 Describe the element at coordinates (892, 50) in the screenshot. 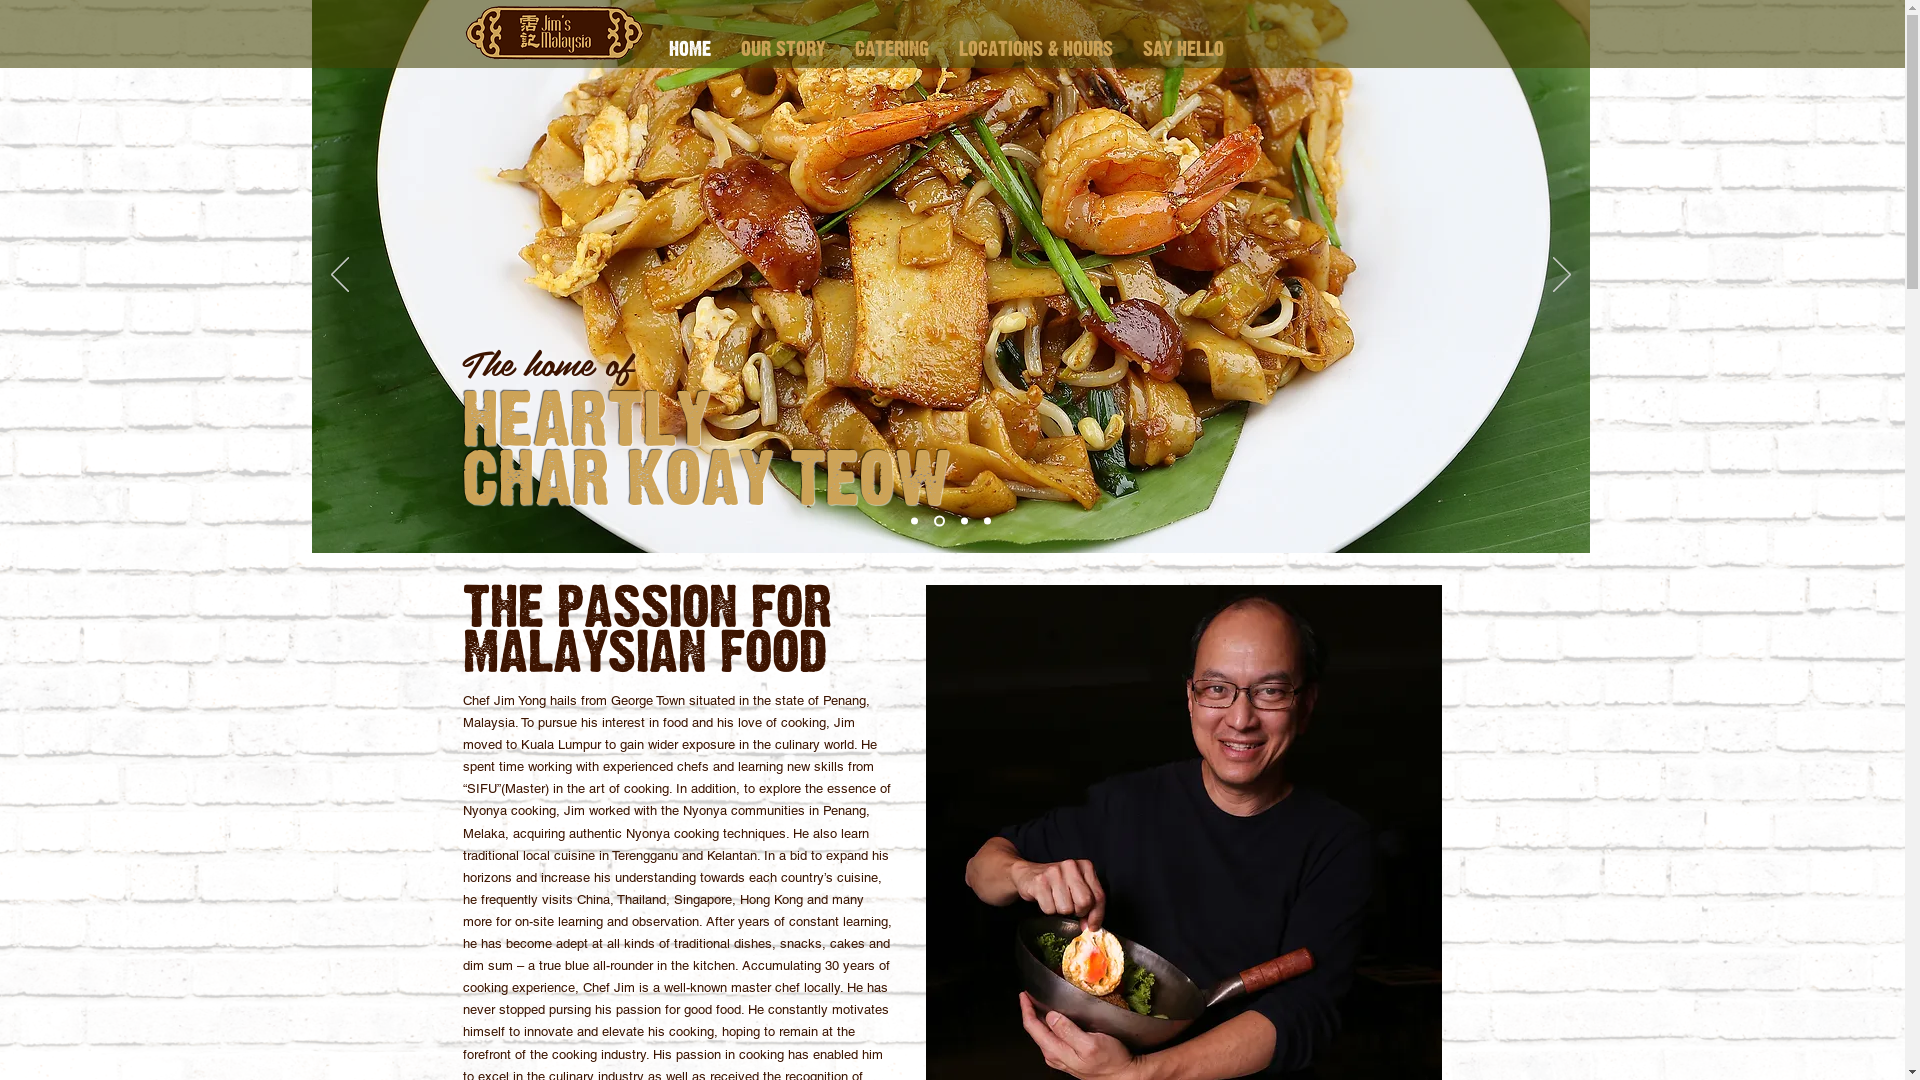

I see `CATERING` at that location.